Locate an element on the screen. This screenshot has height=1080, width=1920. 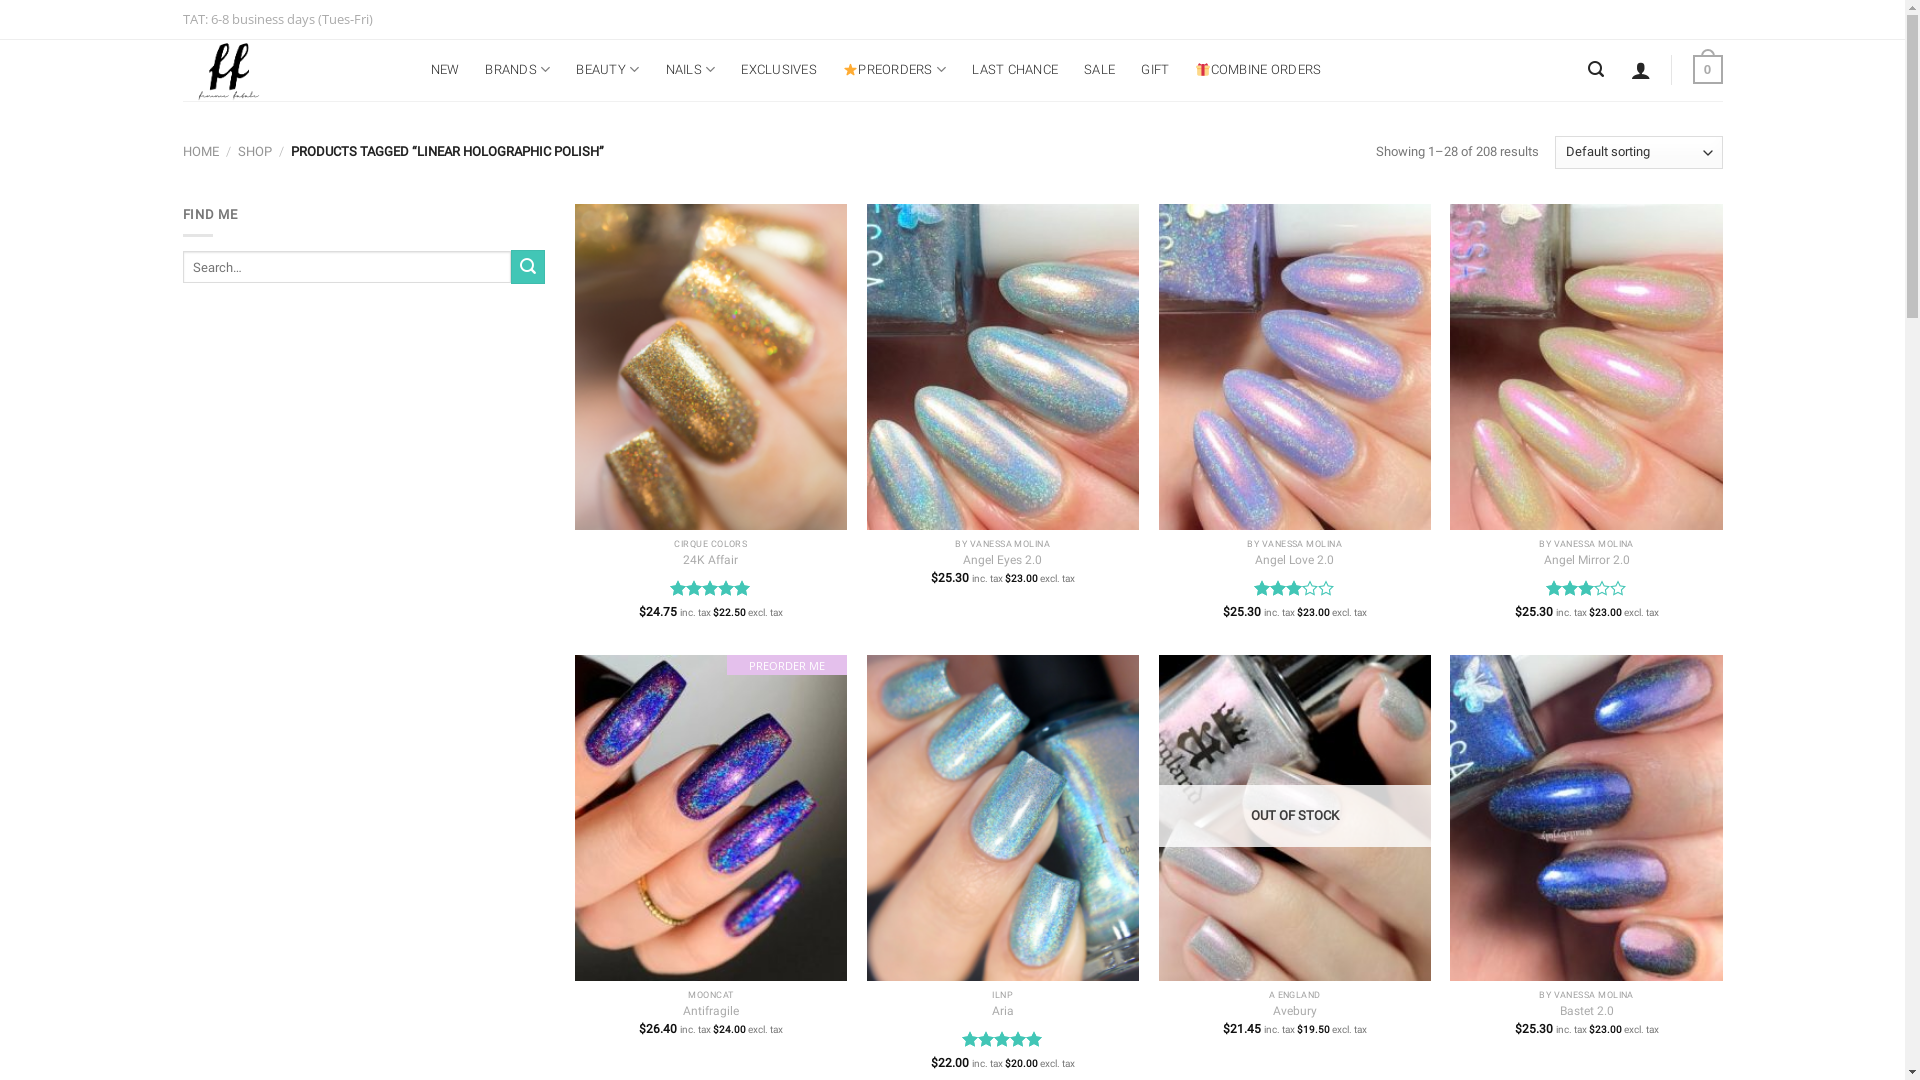
SHOP is located at coordinates (255, 152).